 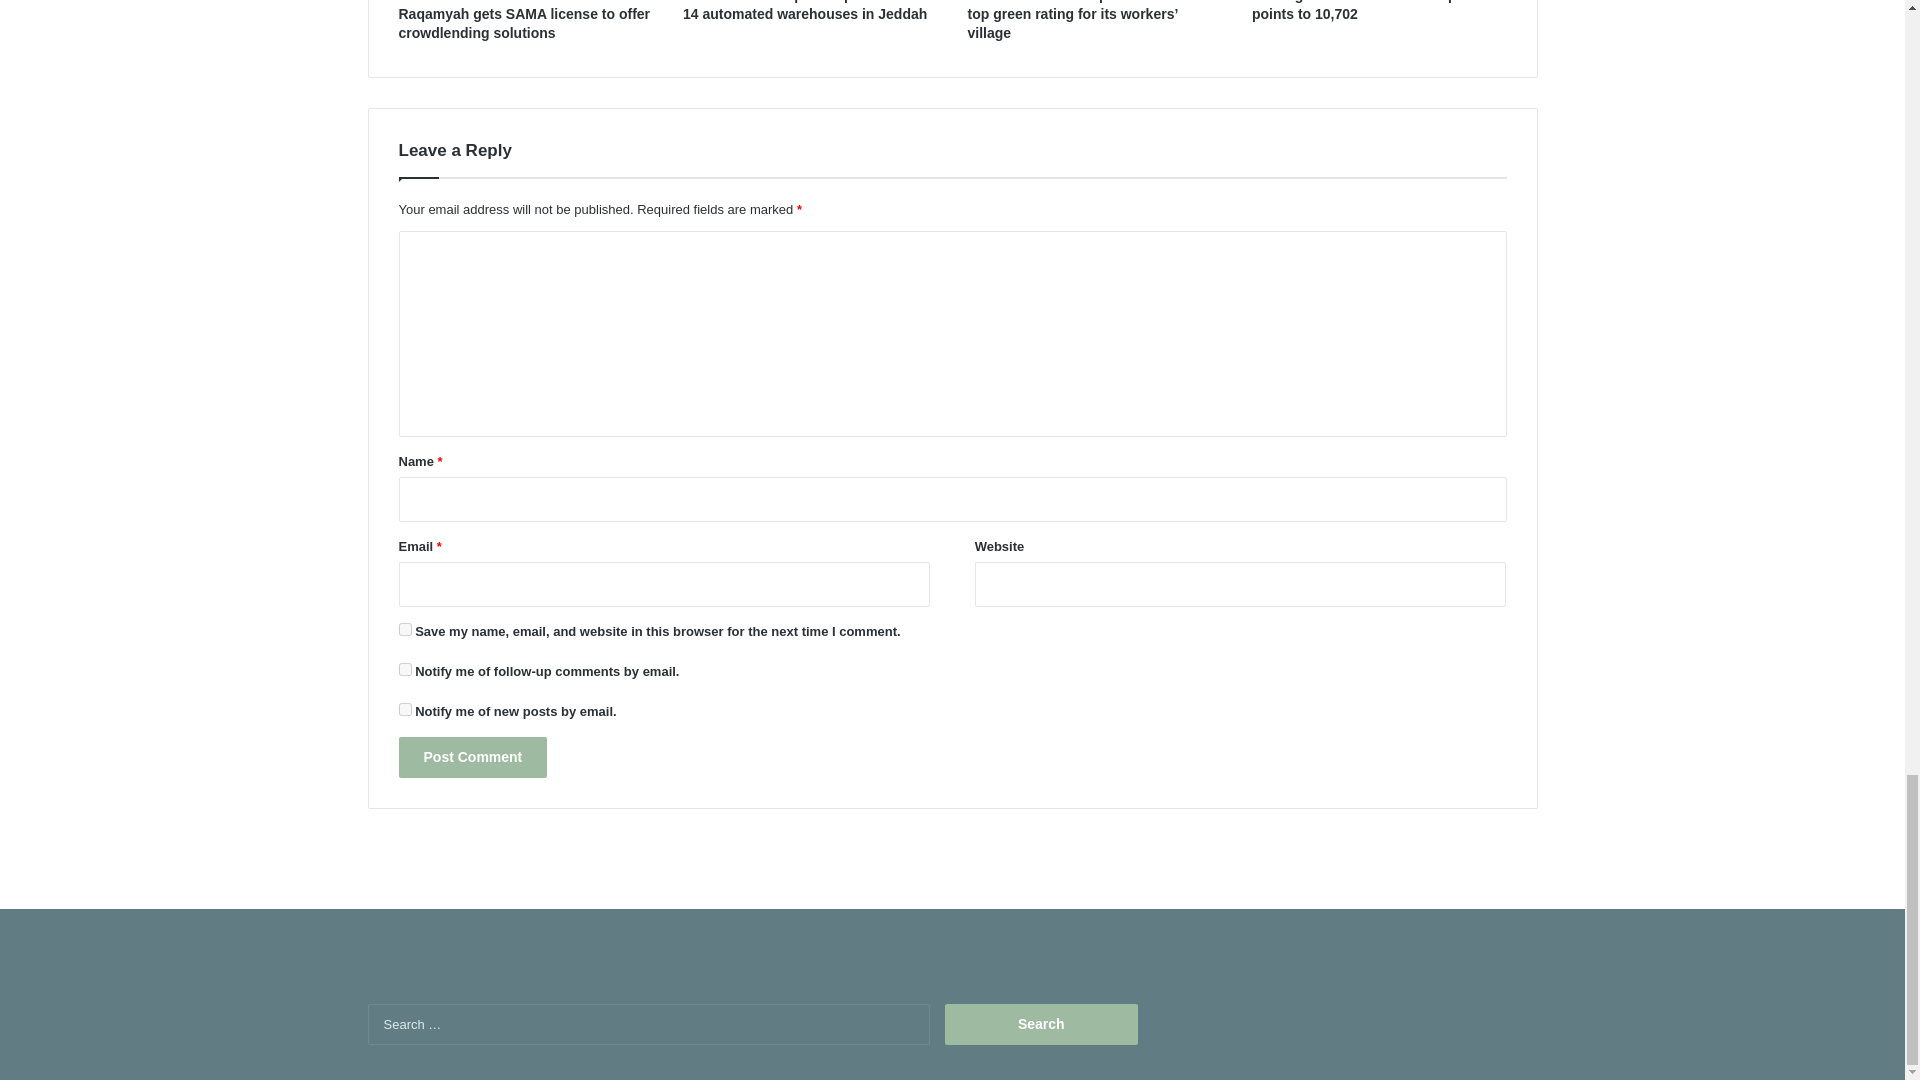 What do you see at coordinates (404, 670) in the screenshot?
I see `subscribe` at bounding box center [404, 670].